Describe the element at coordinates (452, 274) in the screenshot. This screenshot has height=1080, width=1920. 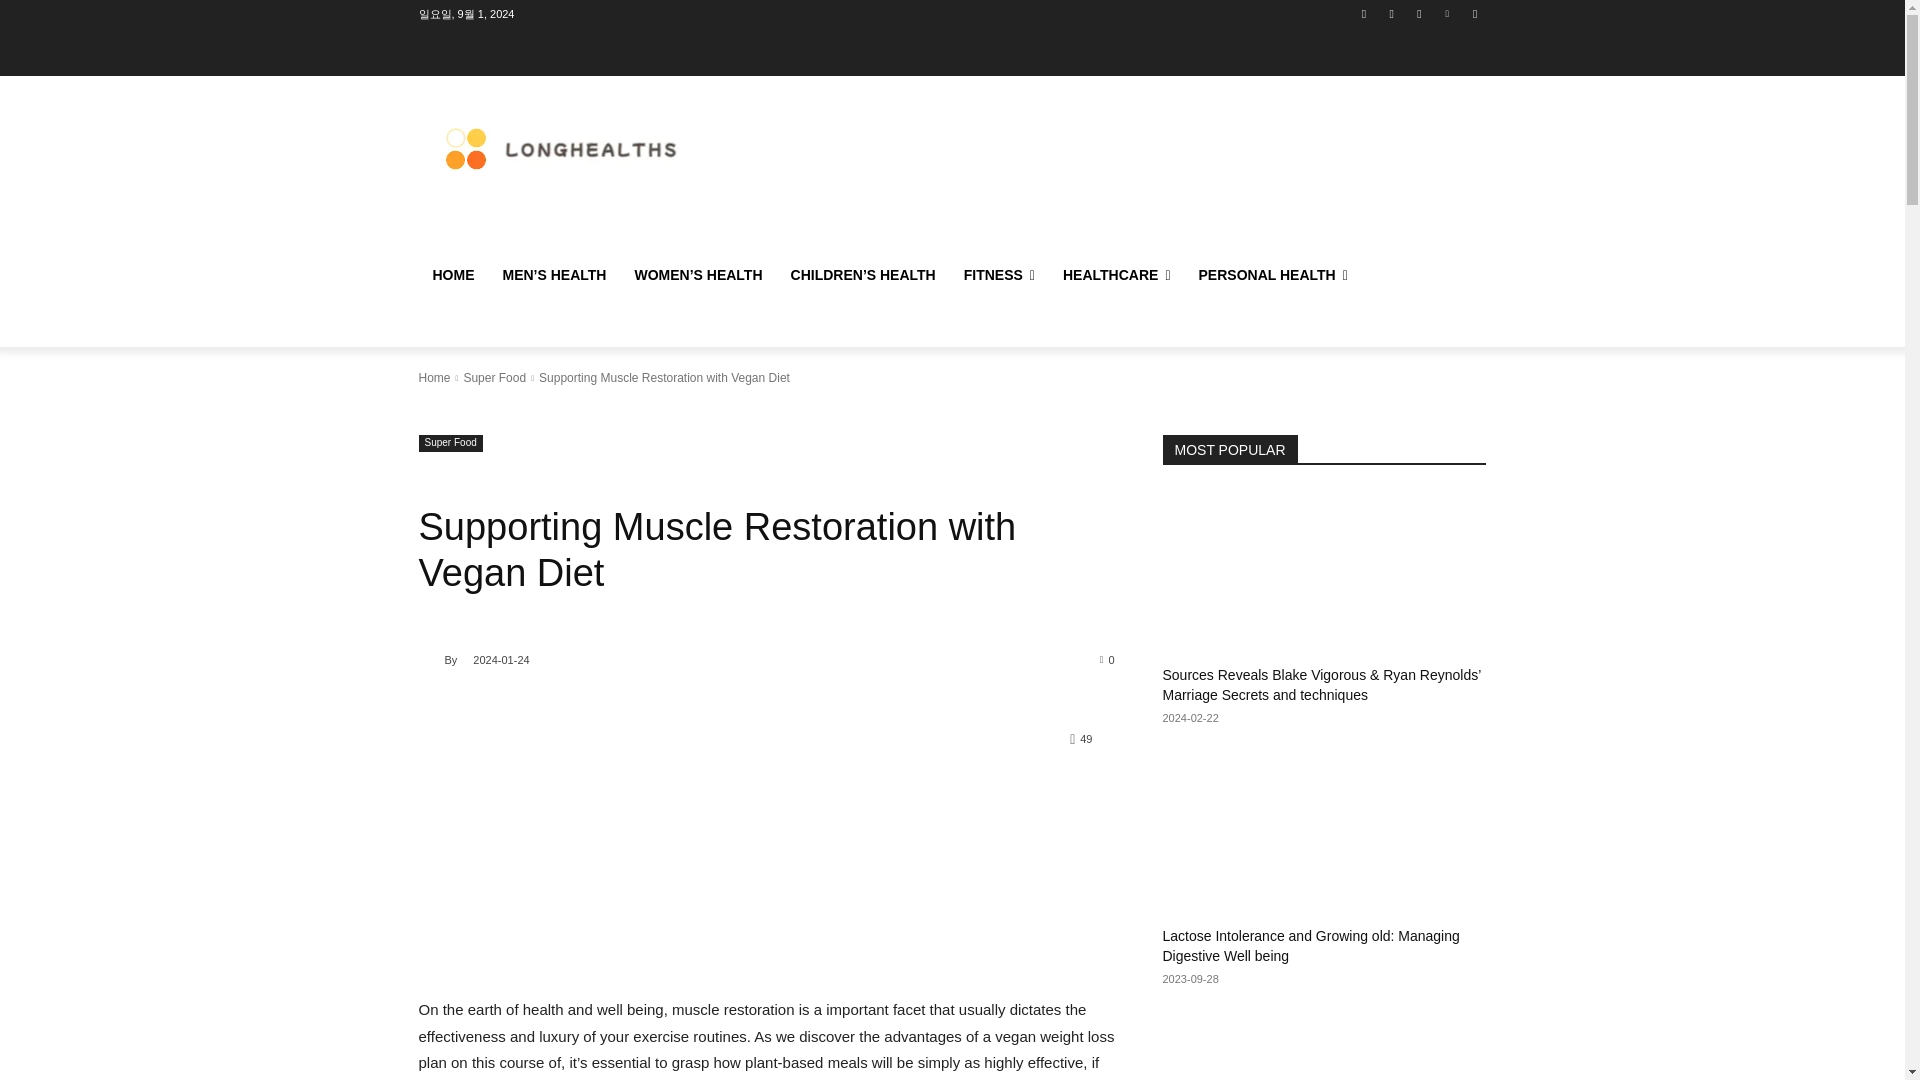
I see `HOME` at that location.